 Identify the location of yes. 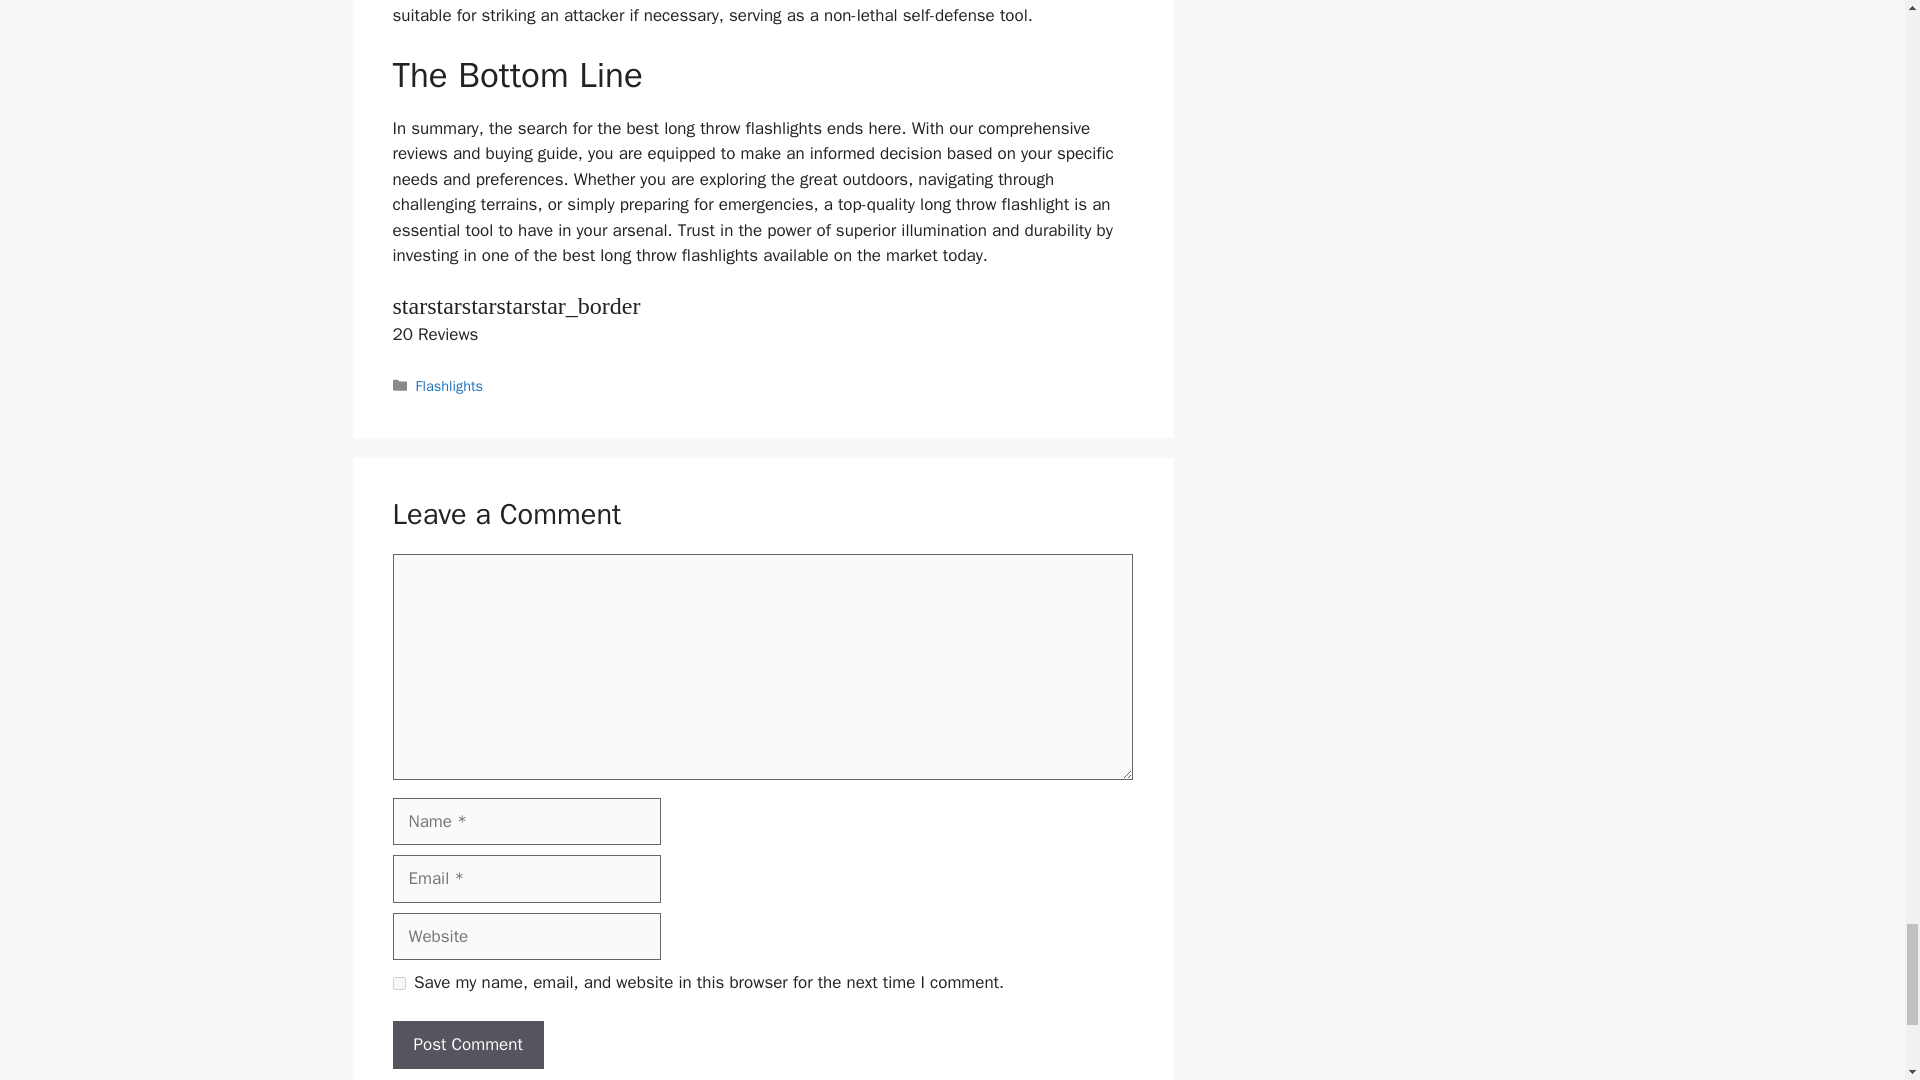
(398, 984).